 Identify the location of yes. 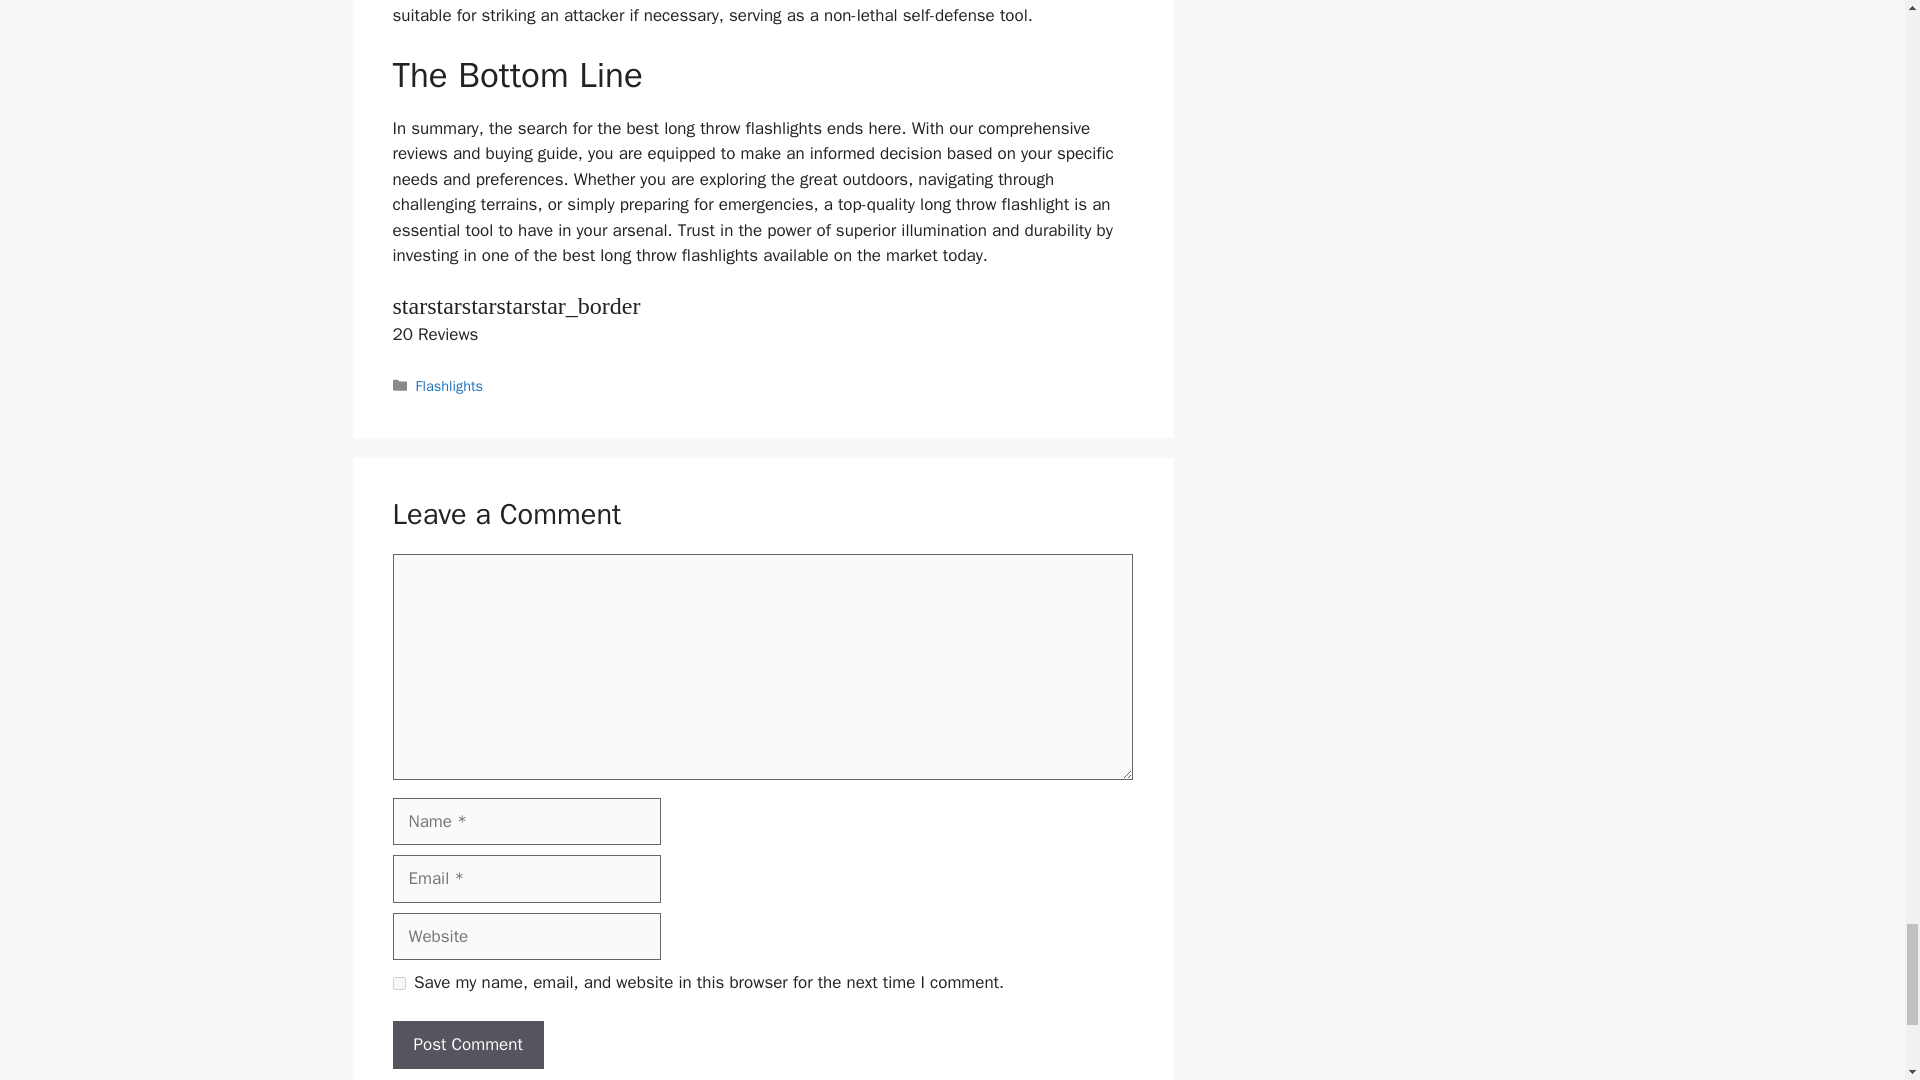
(398, 984).